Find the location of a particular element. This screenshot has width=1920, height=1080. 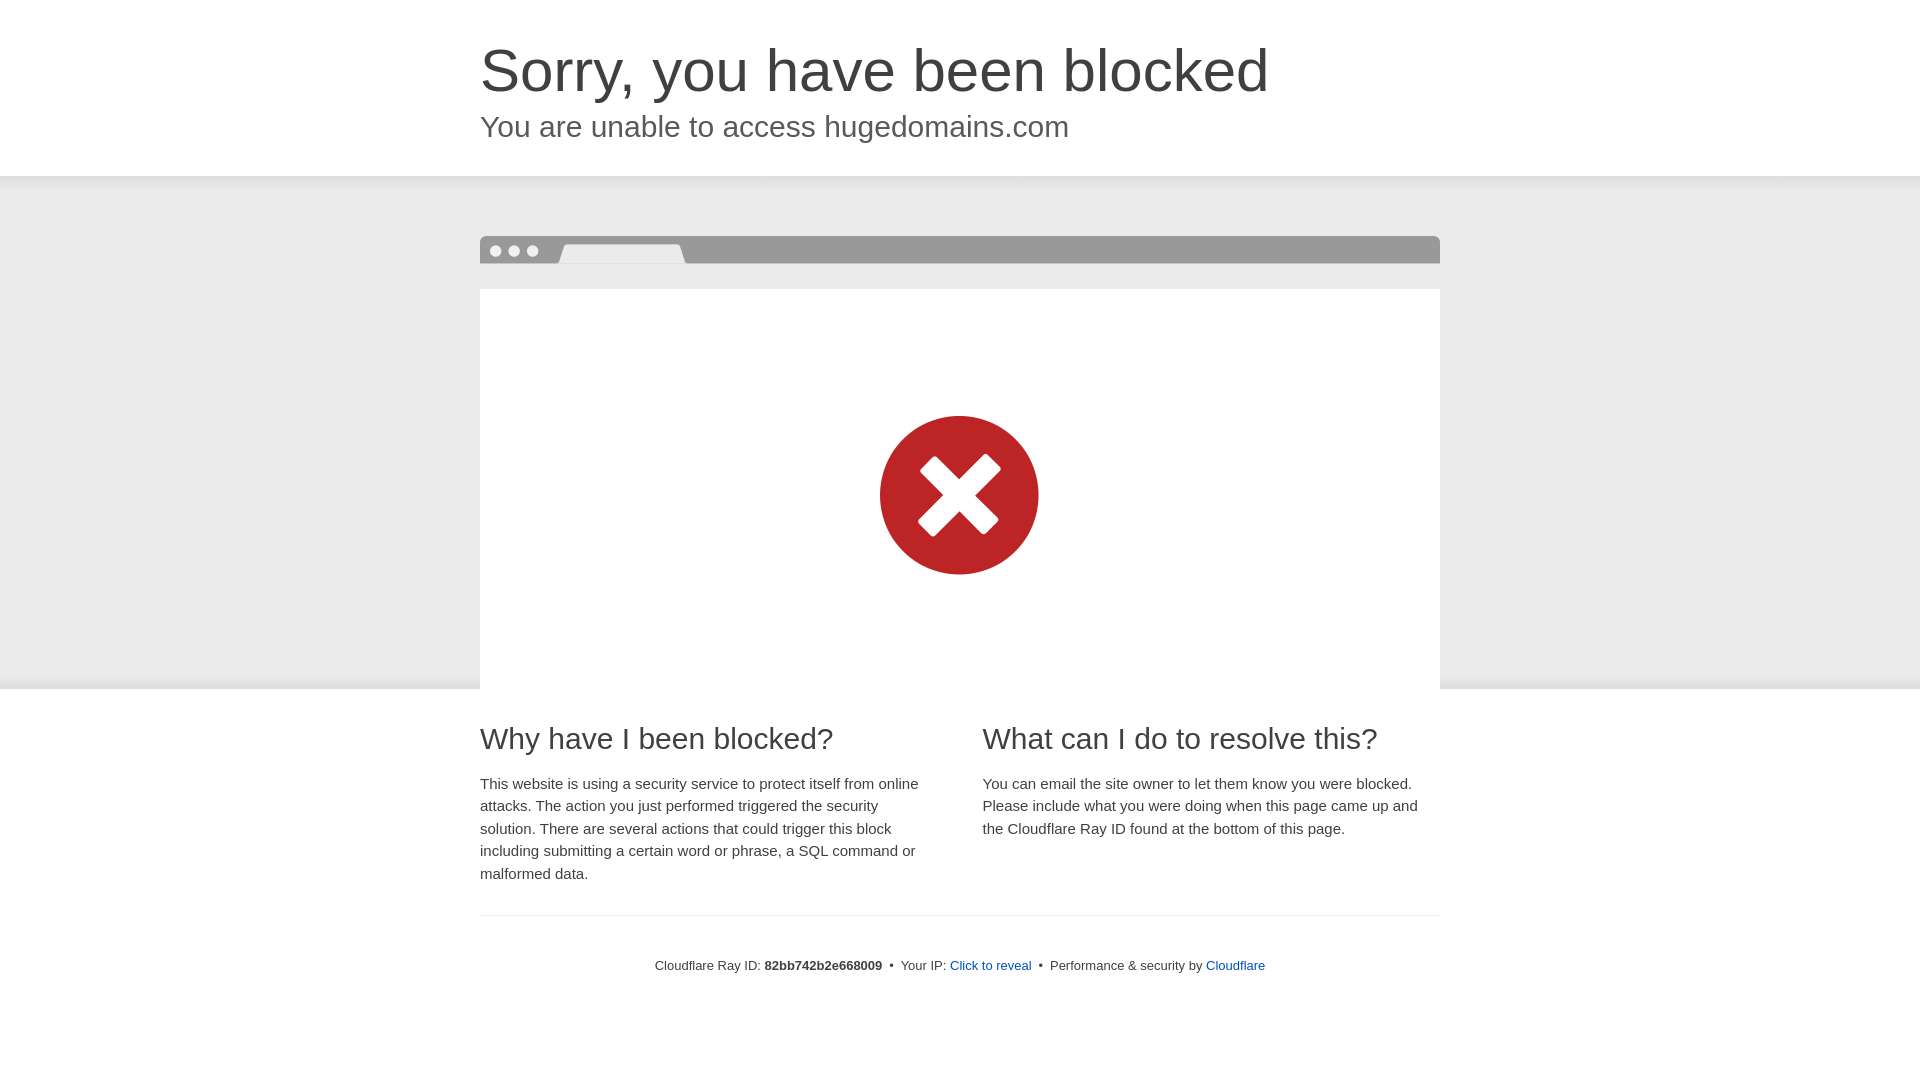

Click to reveal is located at coordinates (991, 966).